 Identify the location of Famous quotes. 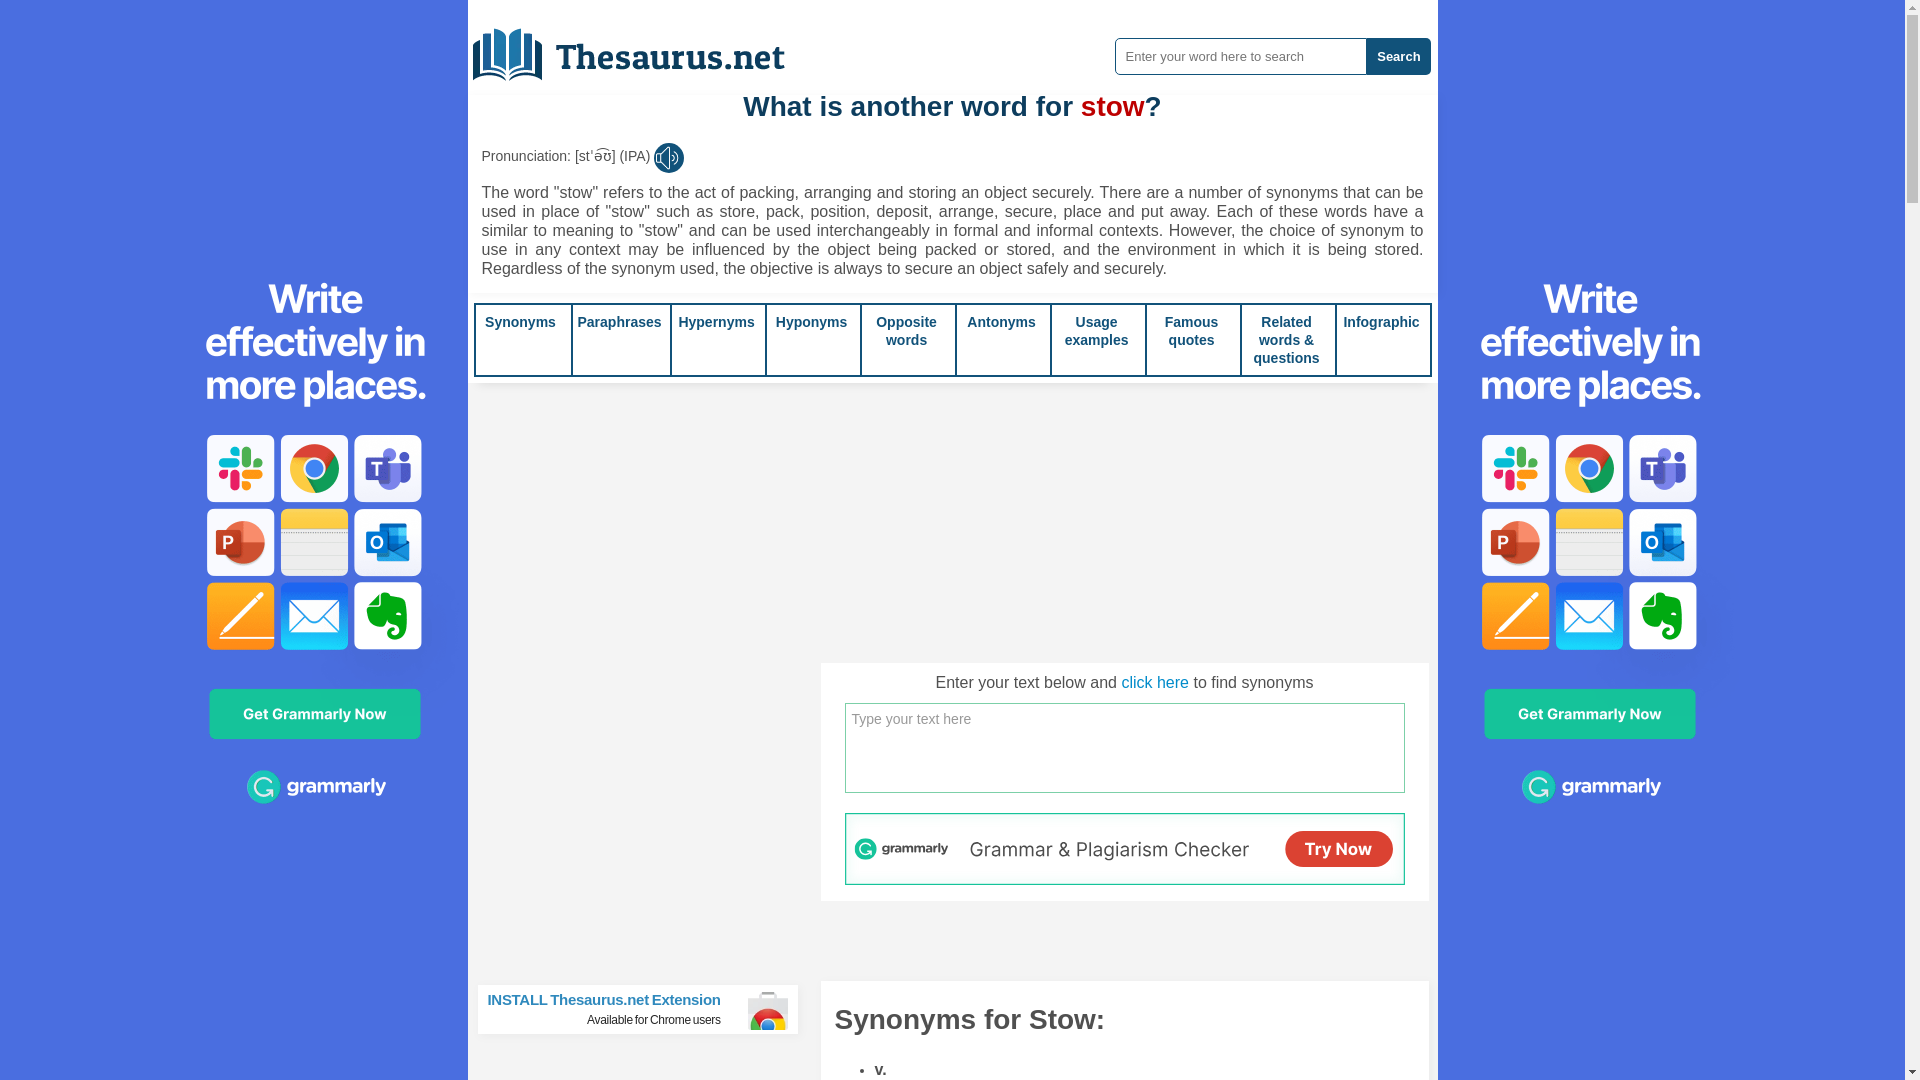
(520, 322).